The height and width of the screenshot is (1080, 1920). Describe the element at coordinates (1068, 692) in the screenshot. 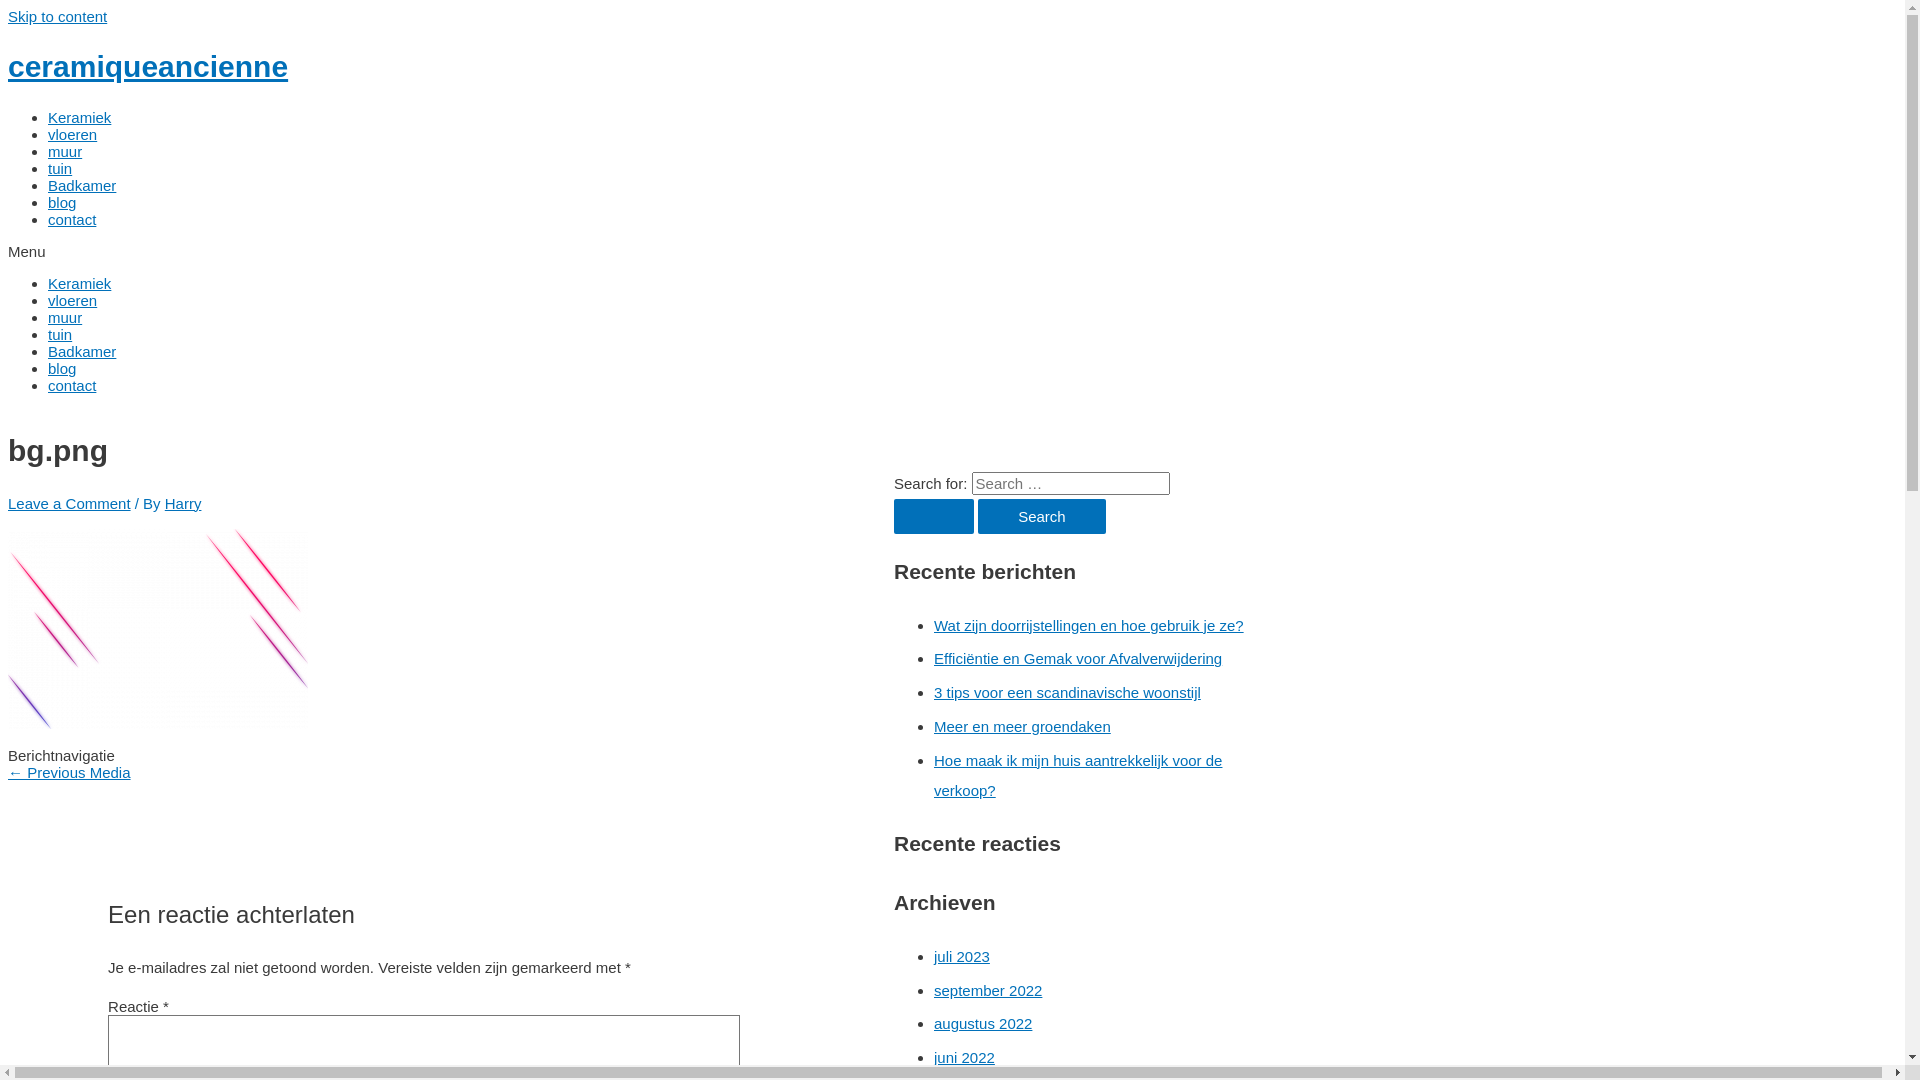

I see `3 tips voor een scandinavische woonstijl` at that location.